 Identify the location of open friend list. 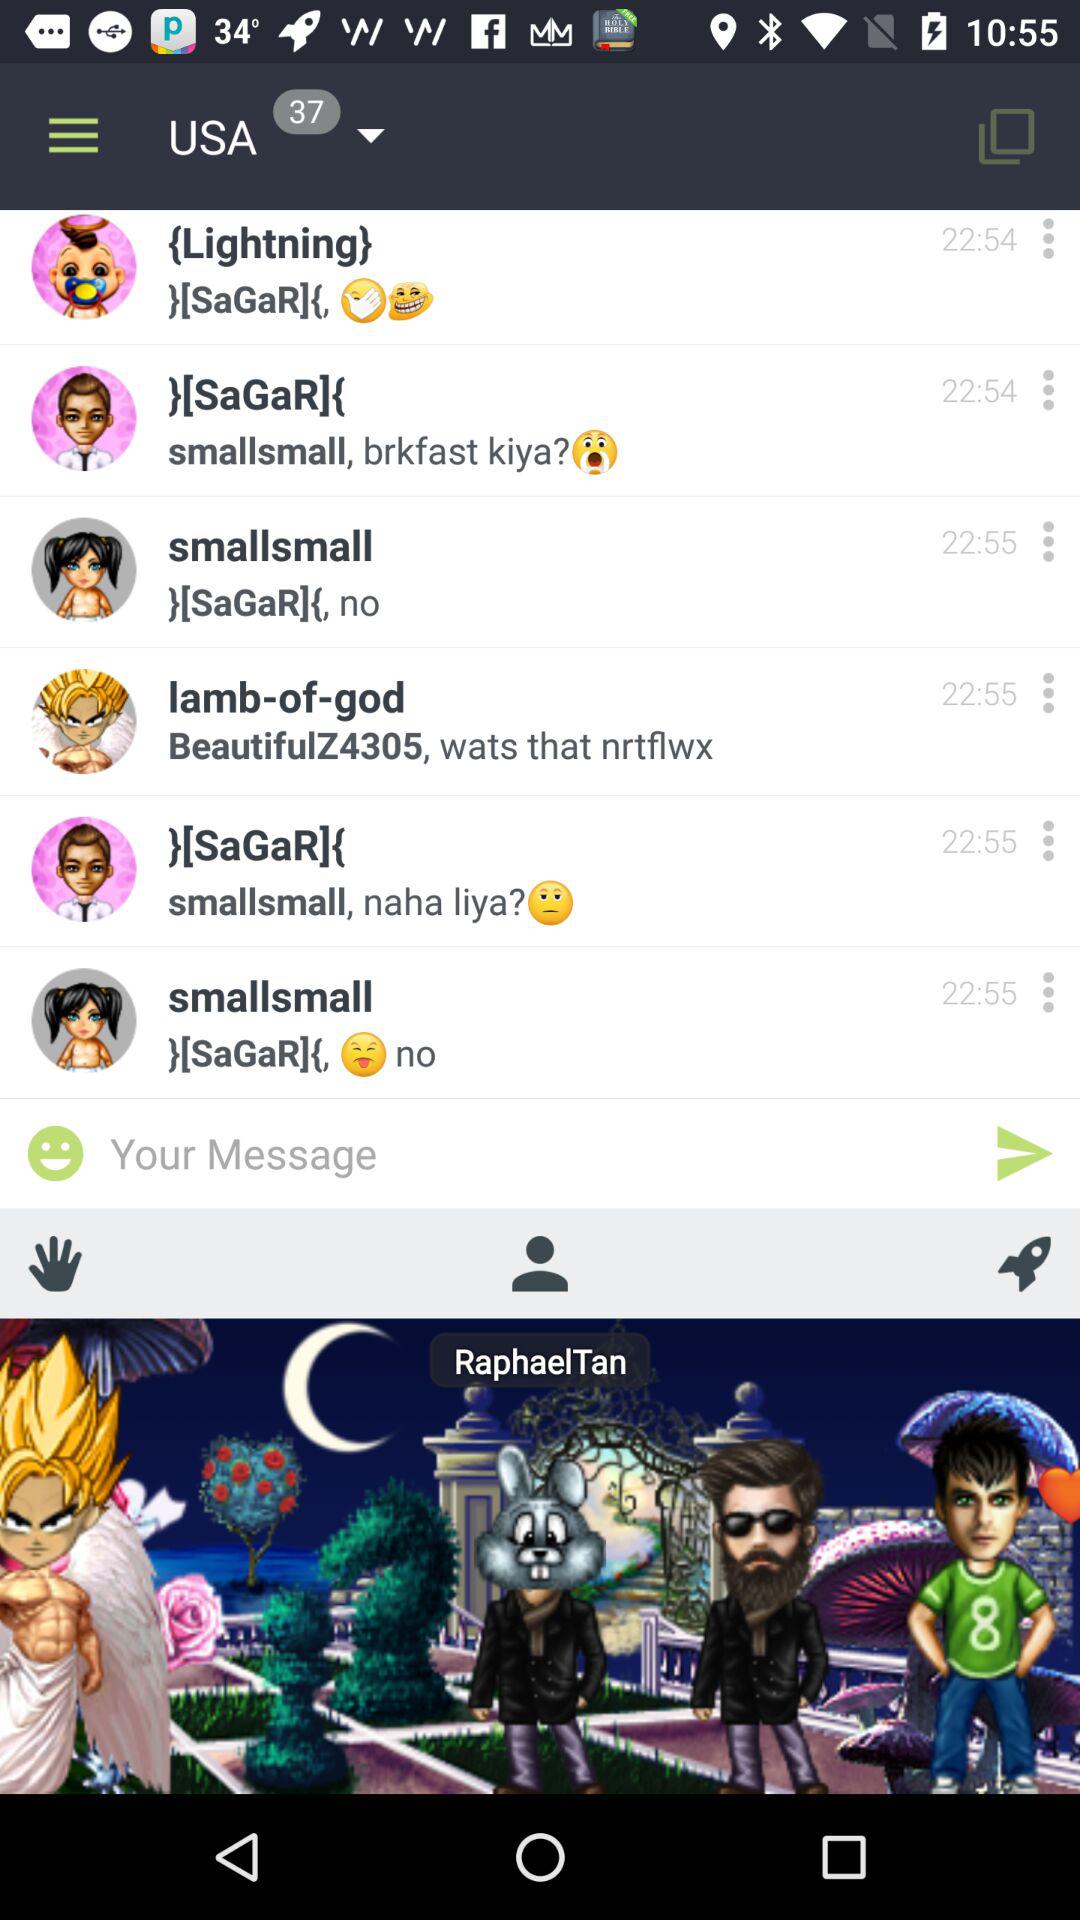
(539, 1263).